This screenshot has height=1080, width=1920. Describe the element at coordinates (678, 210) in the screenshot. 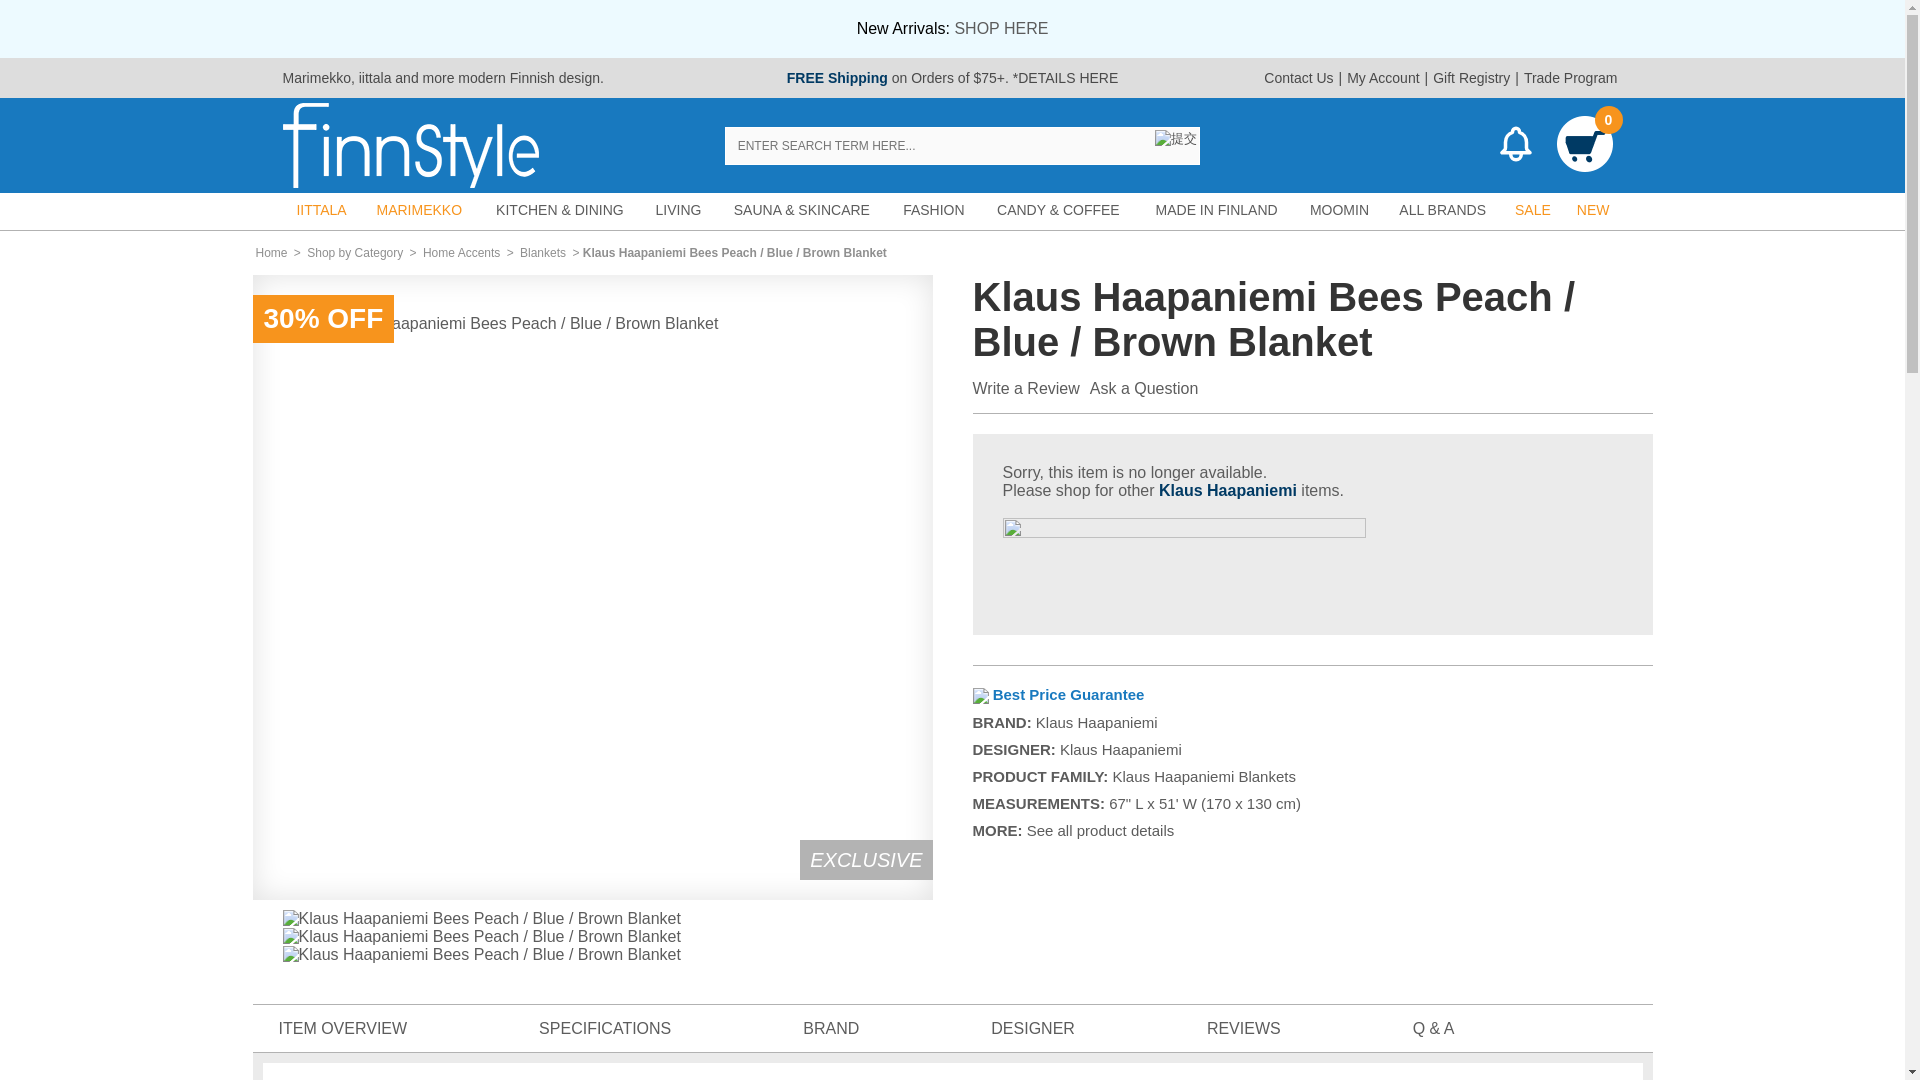

I see `LIVING` at that location.